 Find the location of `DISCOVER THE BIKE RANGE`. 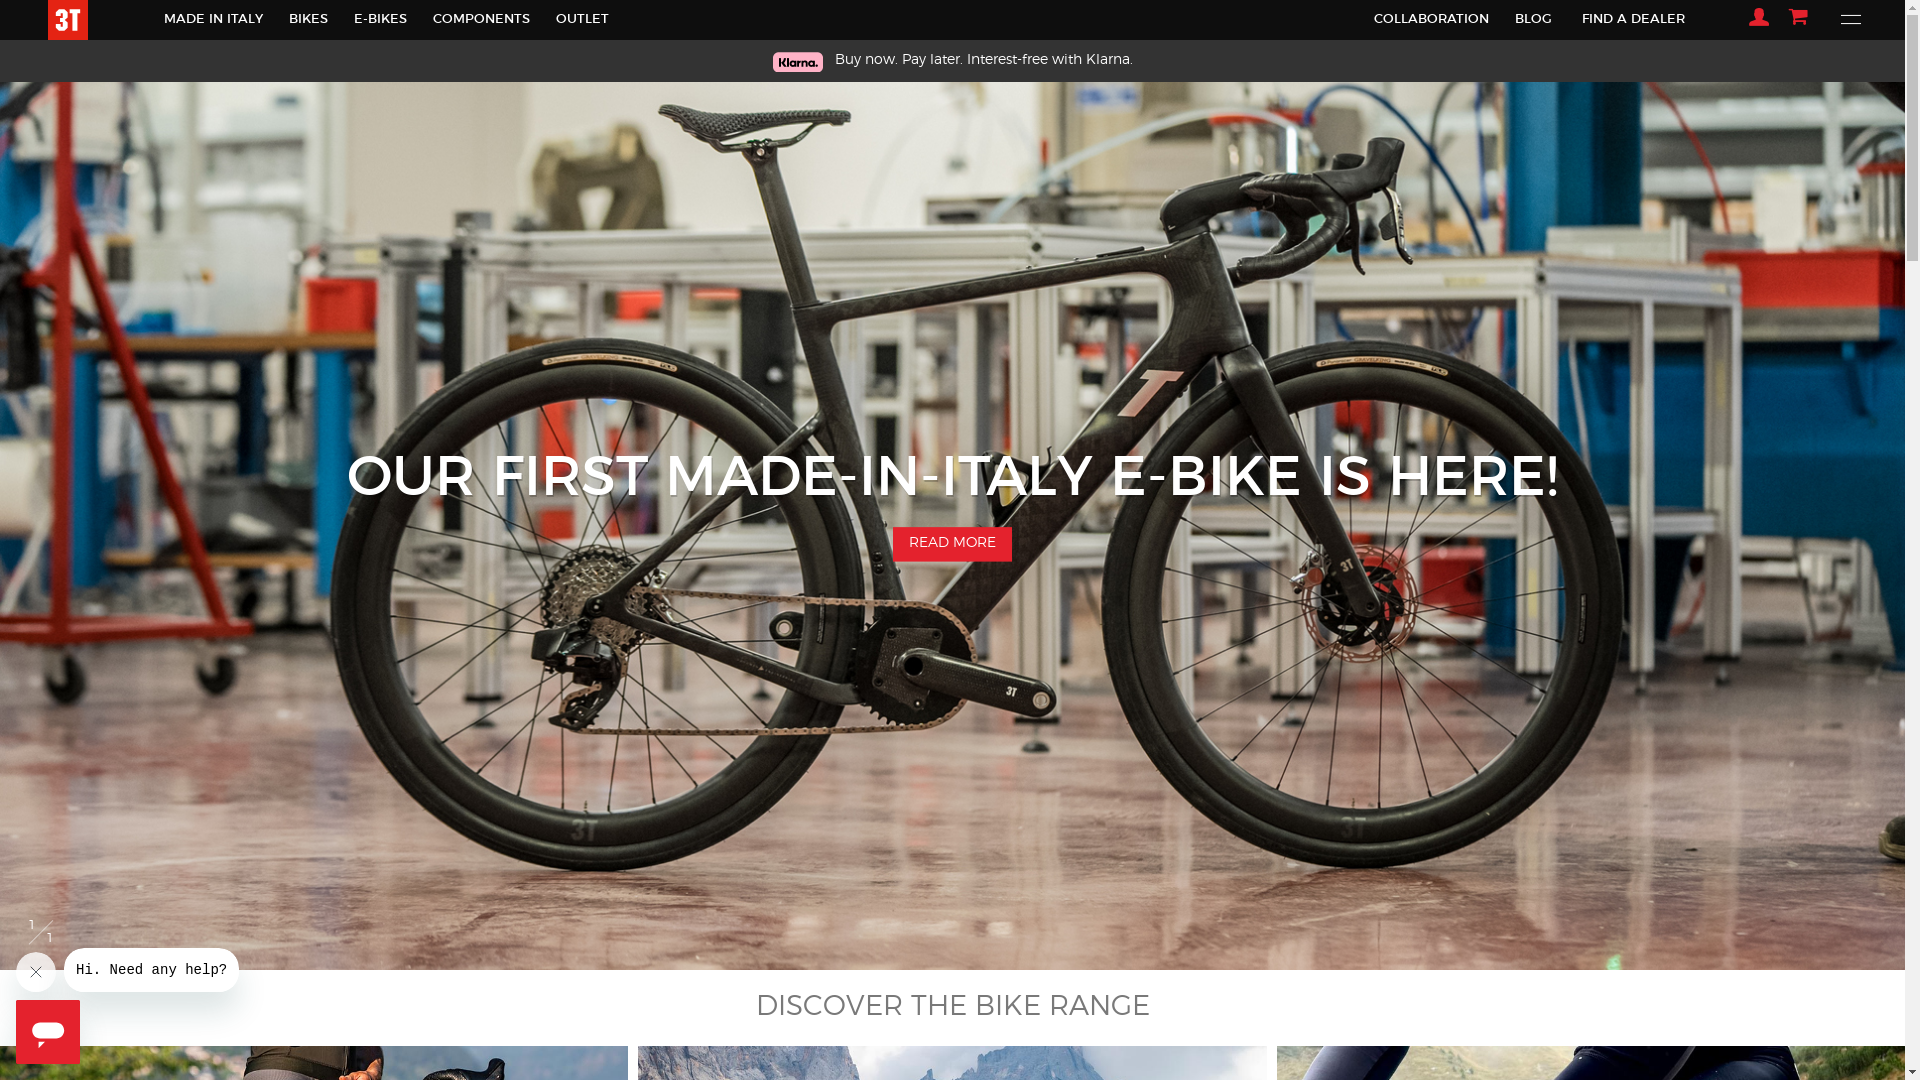

DISCOVER THE BIKE RANGE is located at coordinates (952, 1008).